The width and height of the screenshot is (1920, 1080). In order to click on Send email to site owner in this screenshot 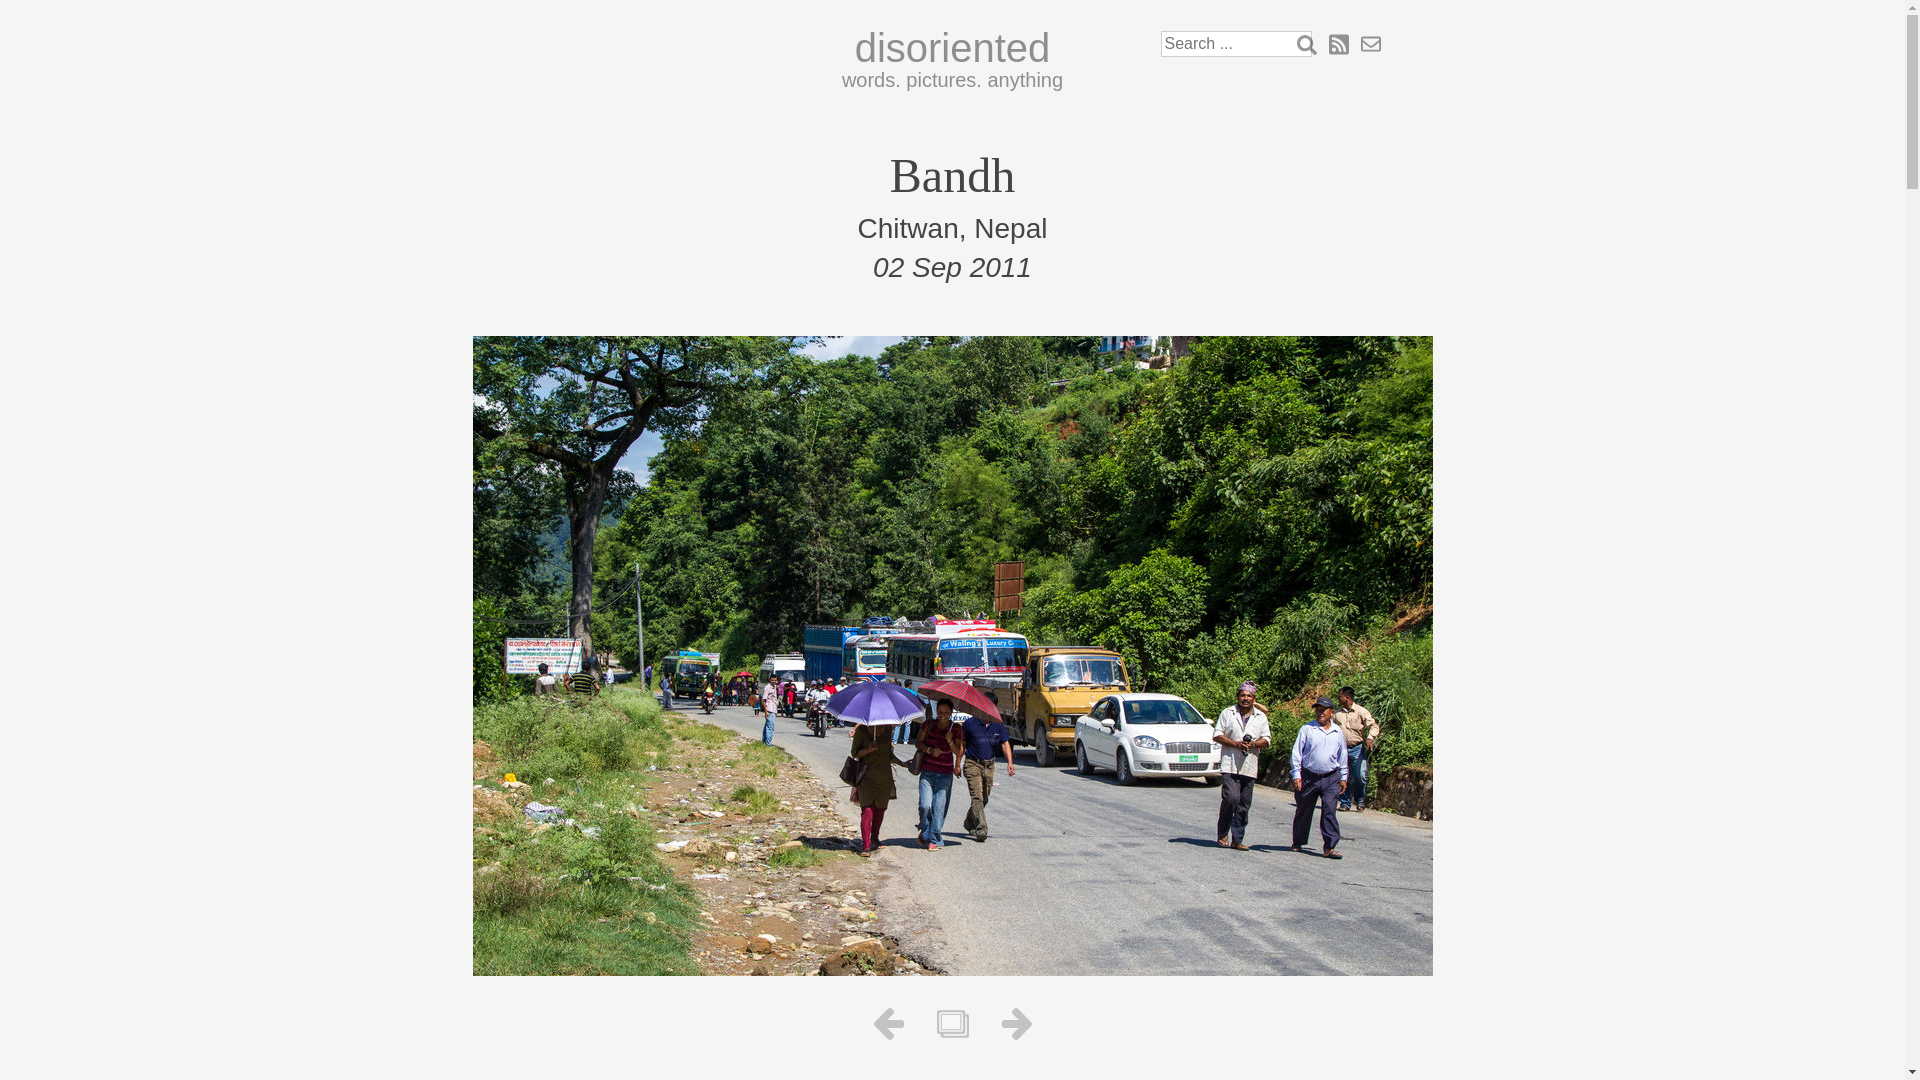, I will do `click(1370, 44)`.